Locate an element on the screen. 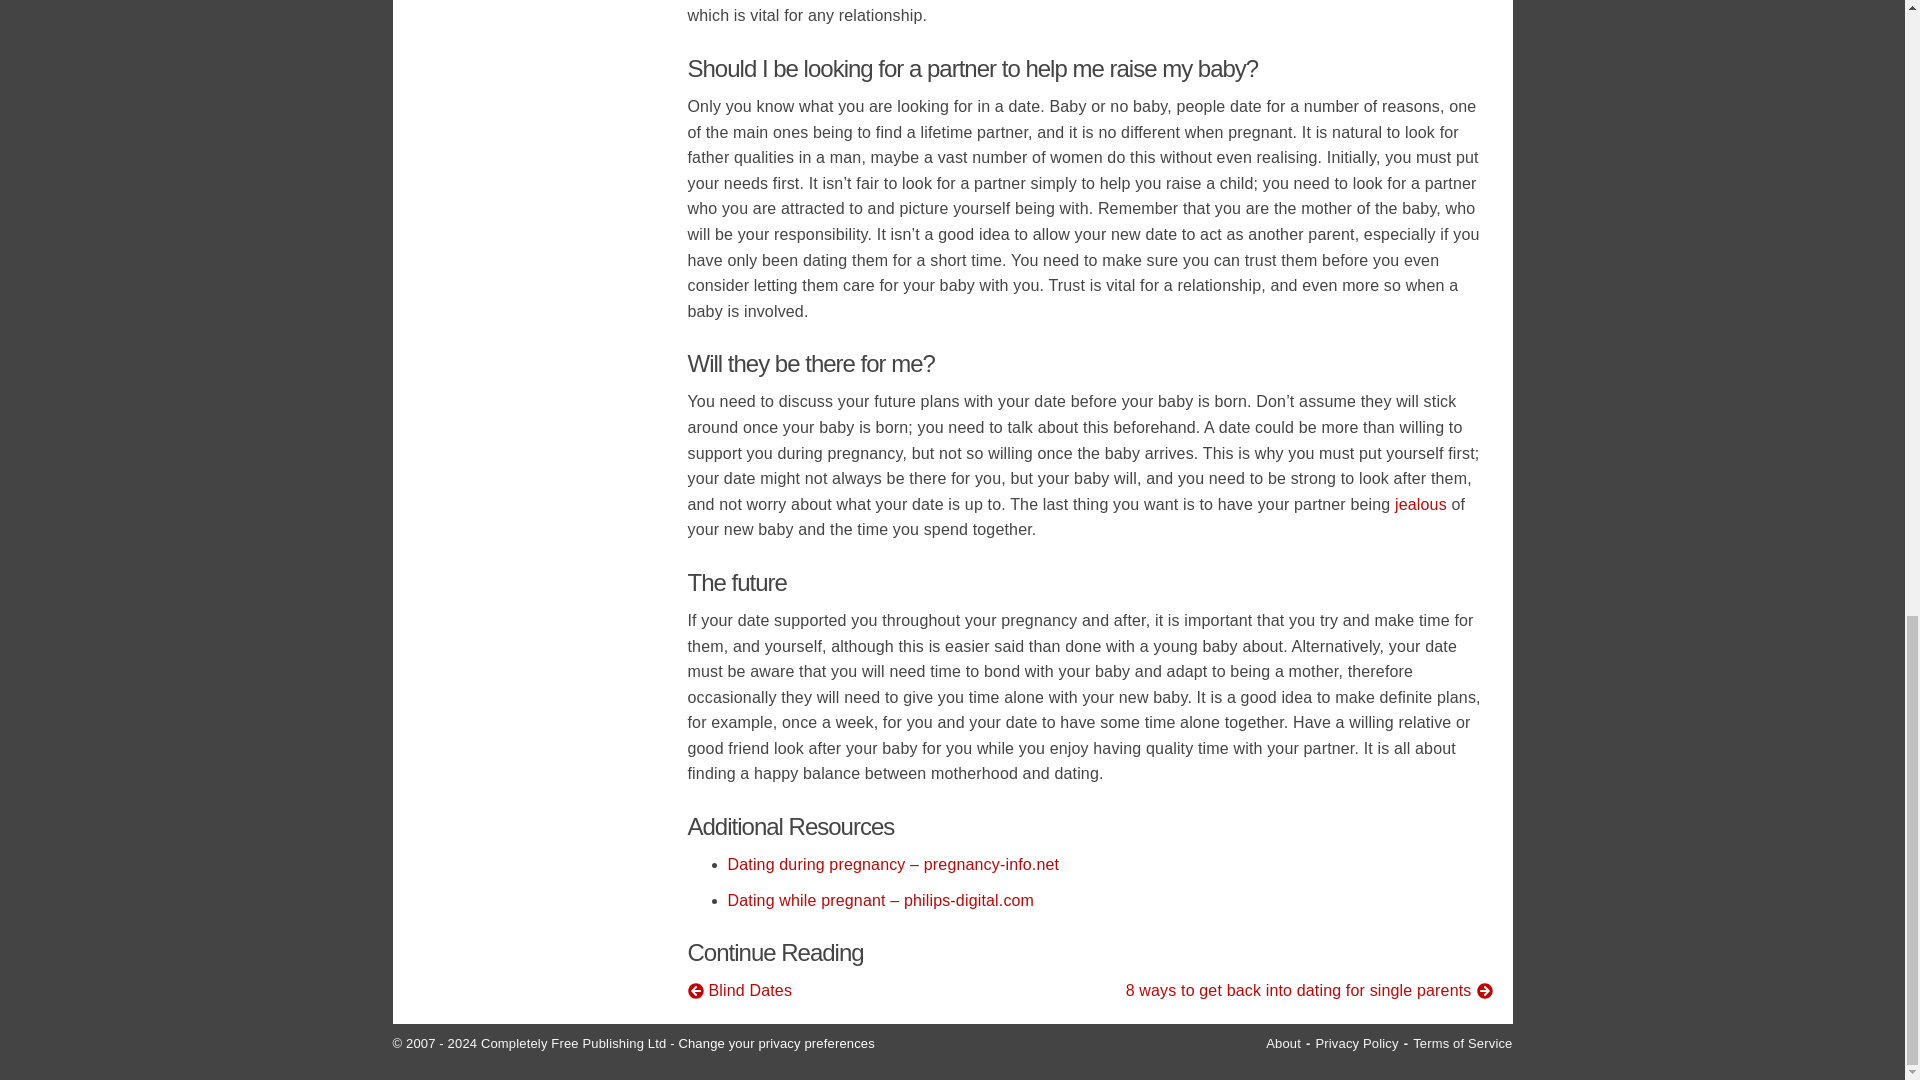 The width and height of the screenshot is (1920, 1080). Privacy Policy is located at coordinates (1356, 1042).